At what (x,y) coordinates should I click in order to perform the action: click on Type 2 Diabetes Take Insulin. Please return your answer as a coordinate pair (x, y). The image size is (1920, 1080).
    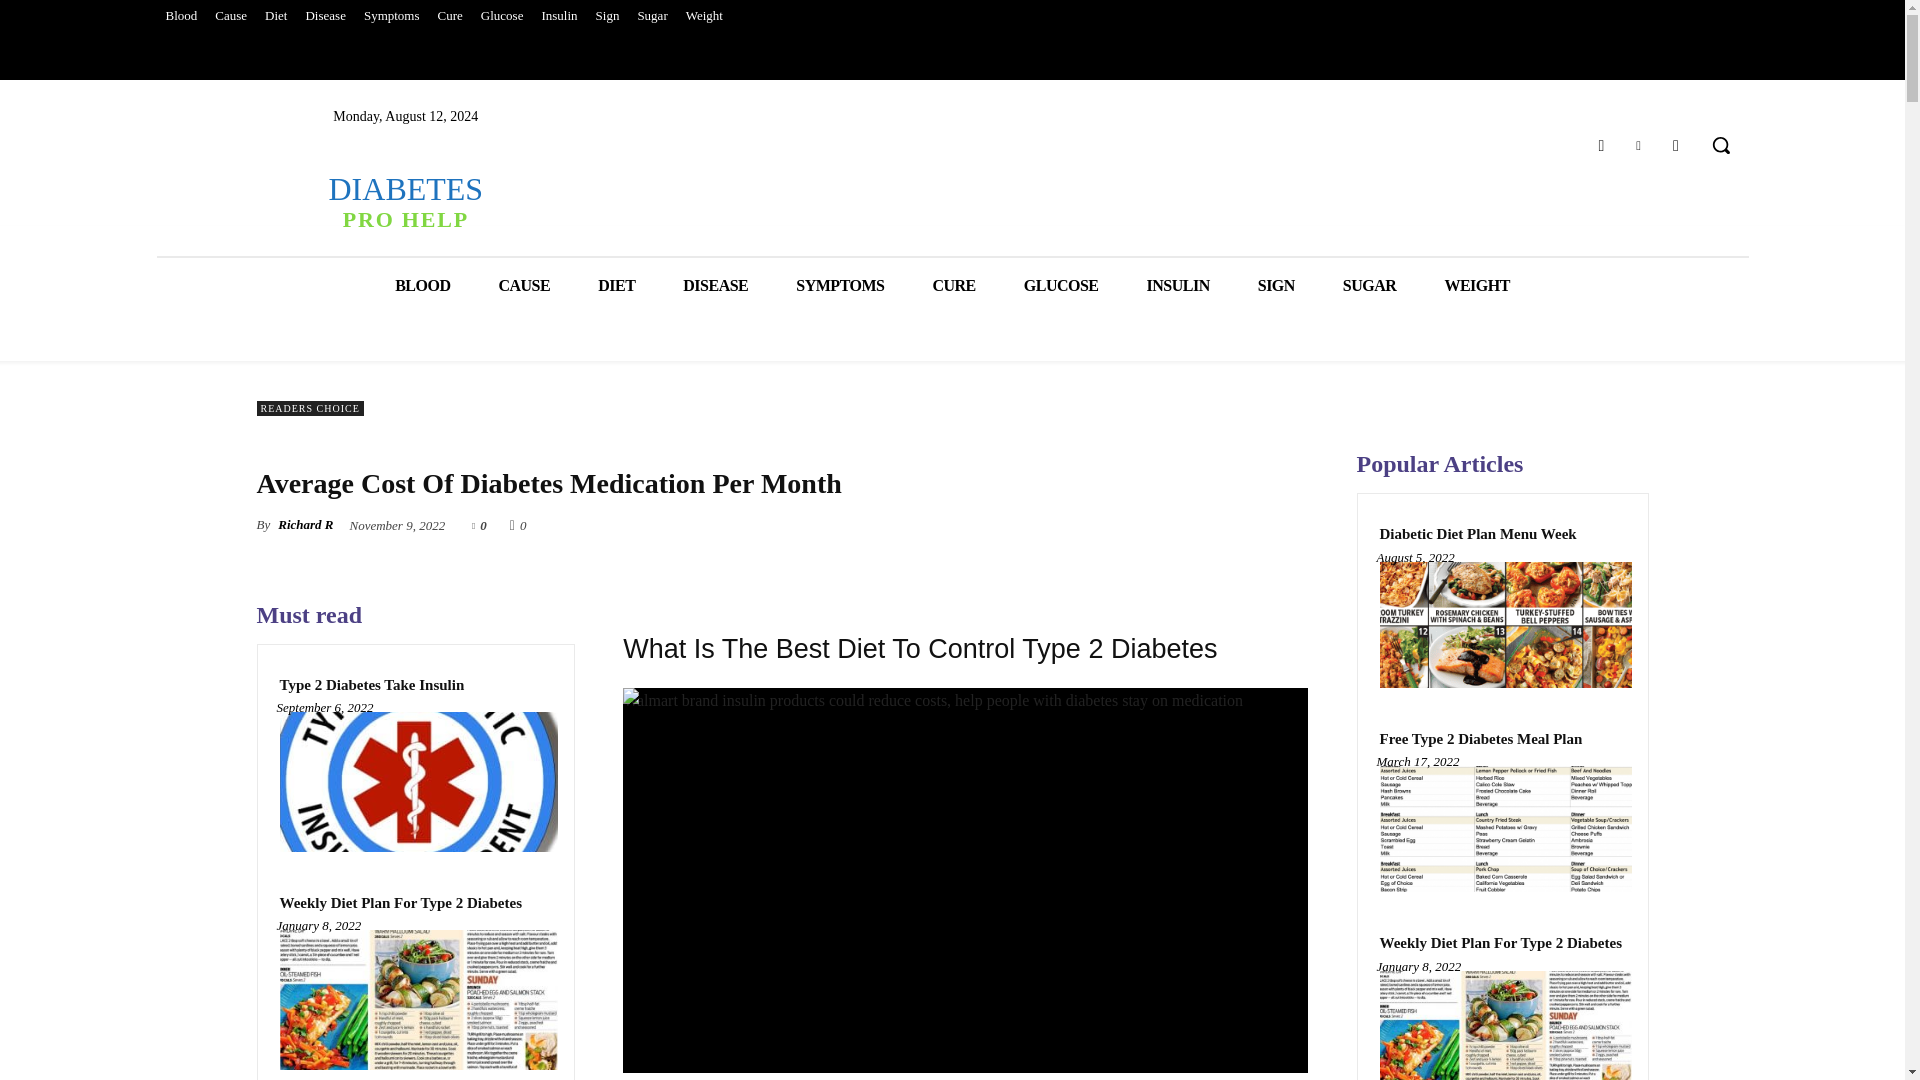
    Looking at the image, I should click on (1178, 286).